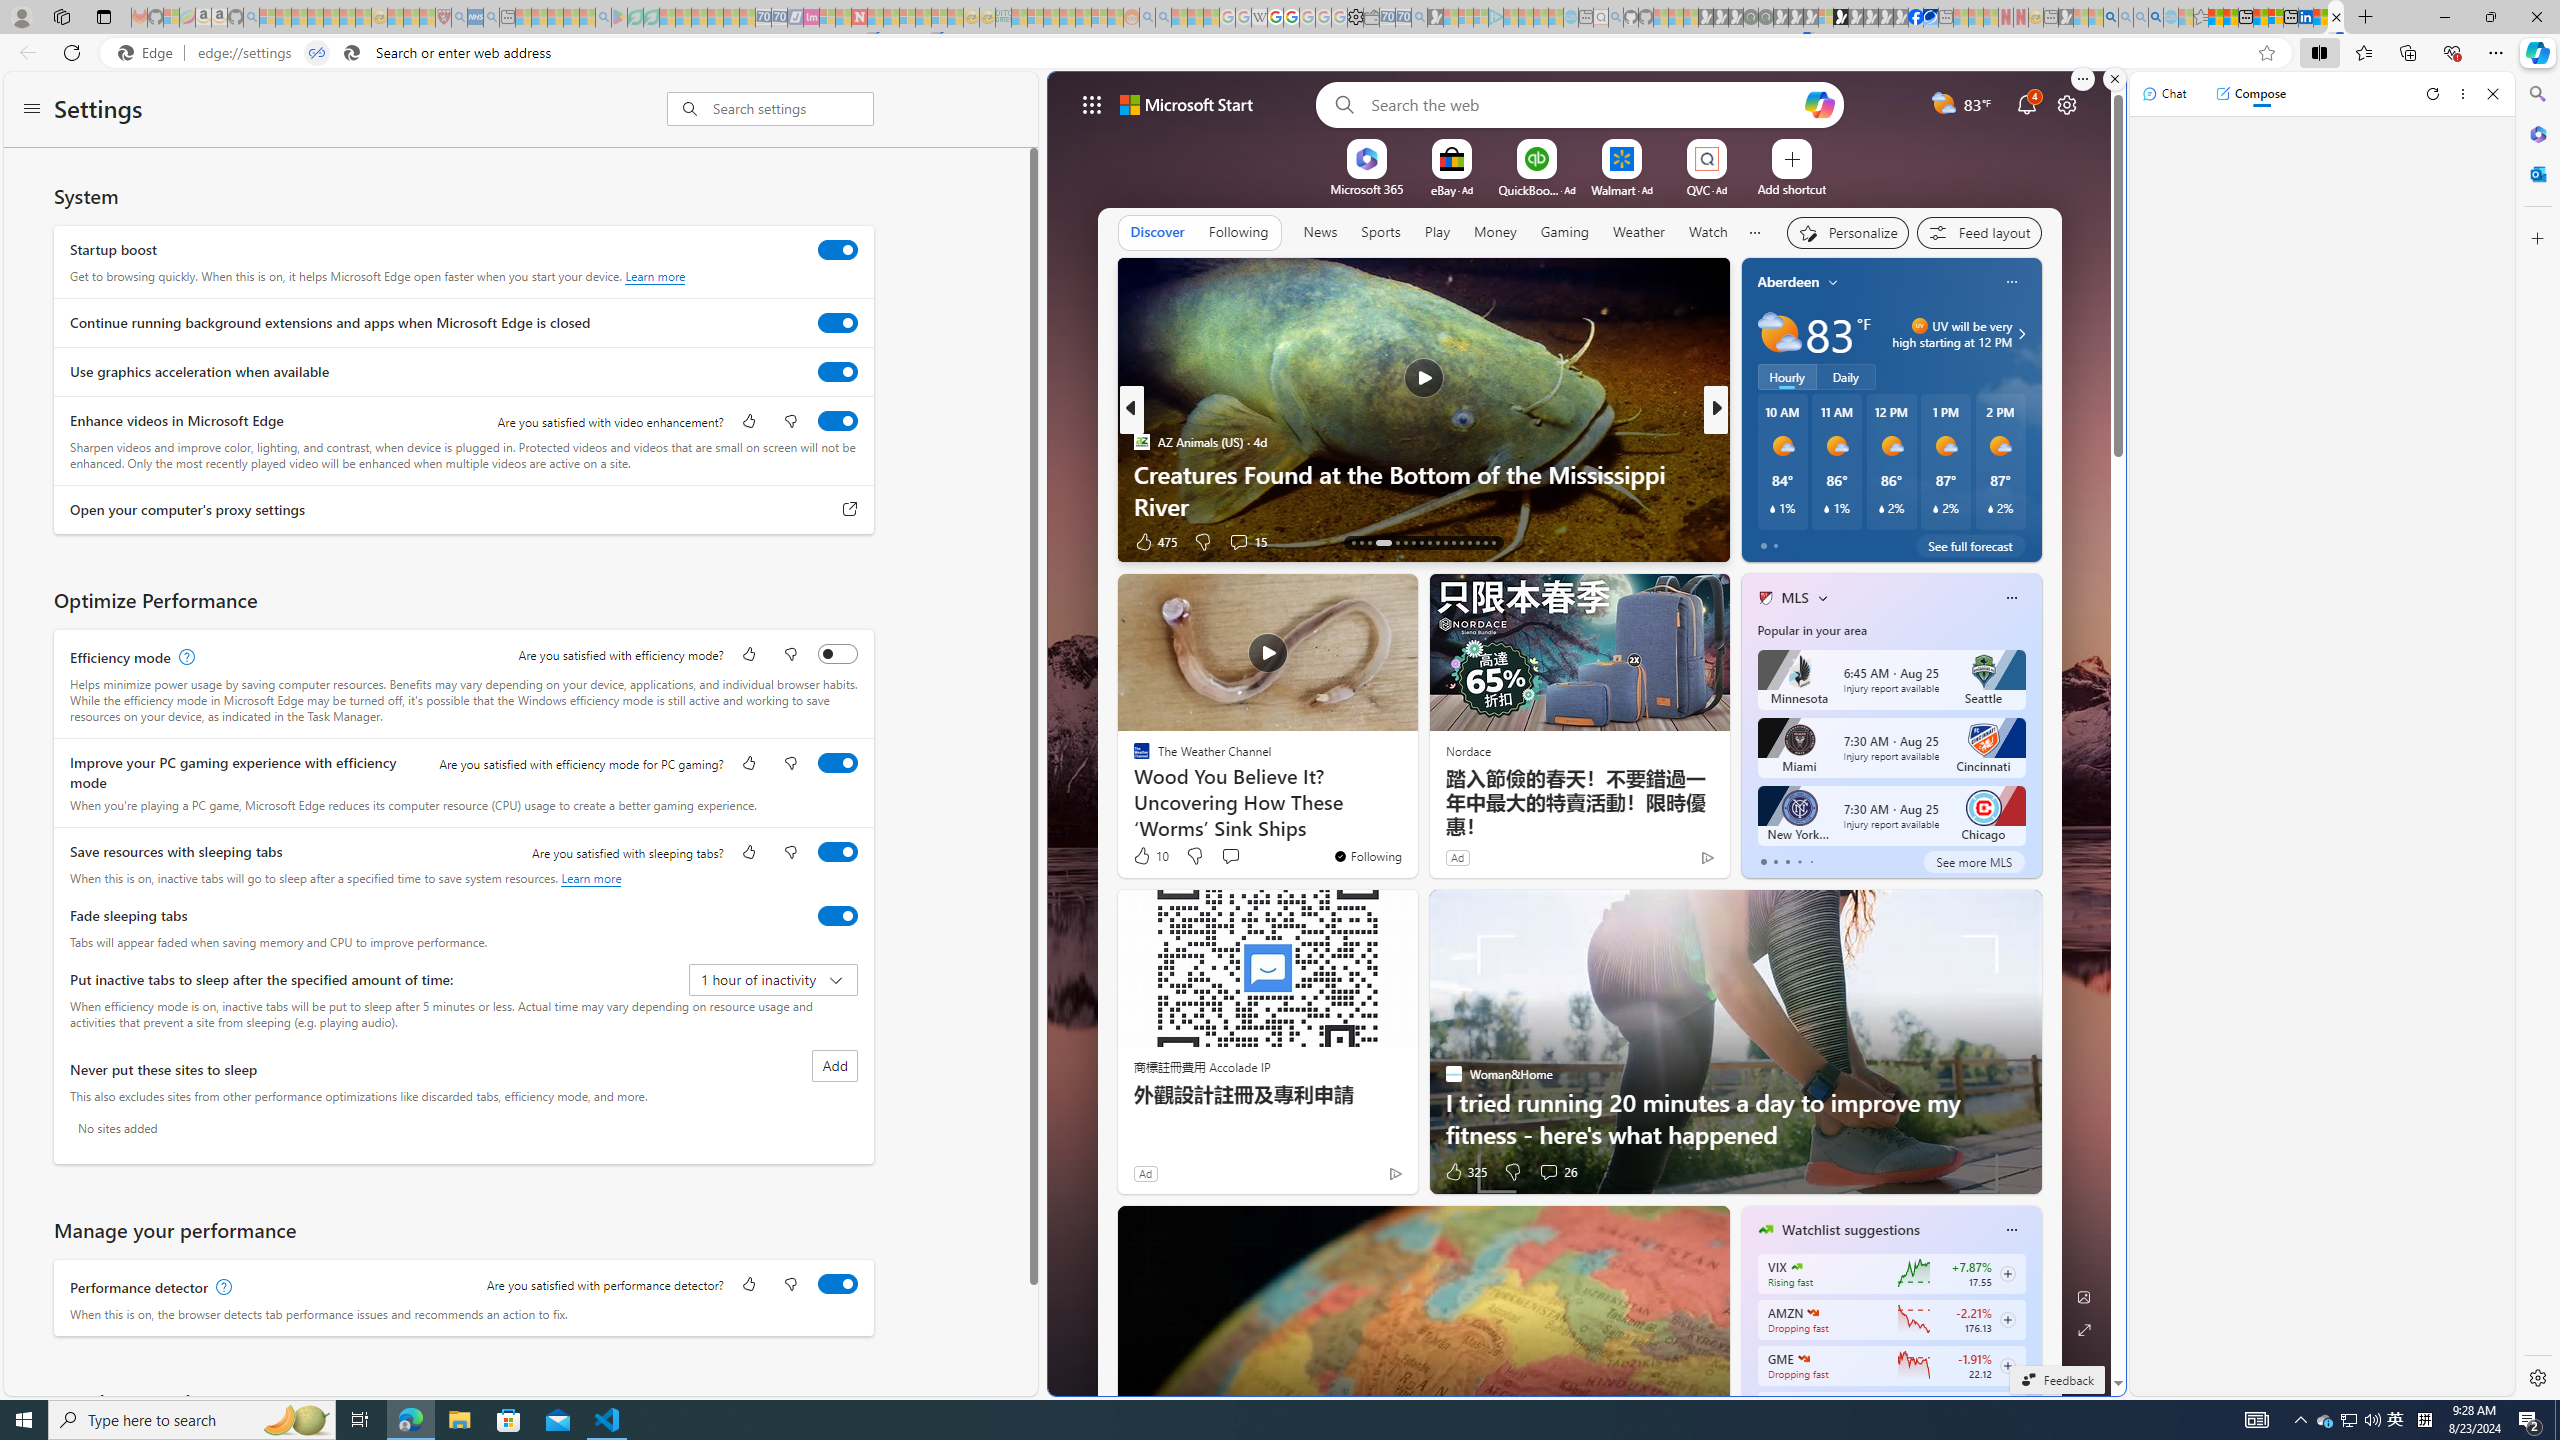 The height and width of the screenshot is (1440, 2560). Describe the element at coordinates (1369, 542) in the screenshot. I see `AutomationID: tab-15` at that location.